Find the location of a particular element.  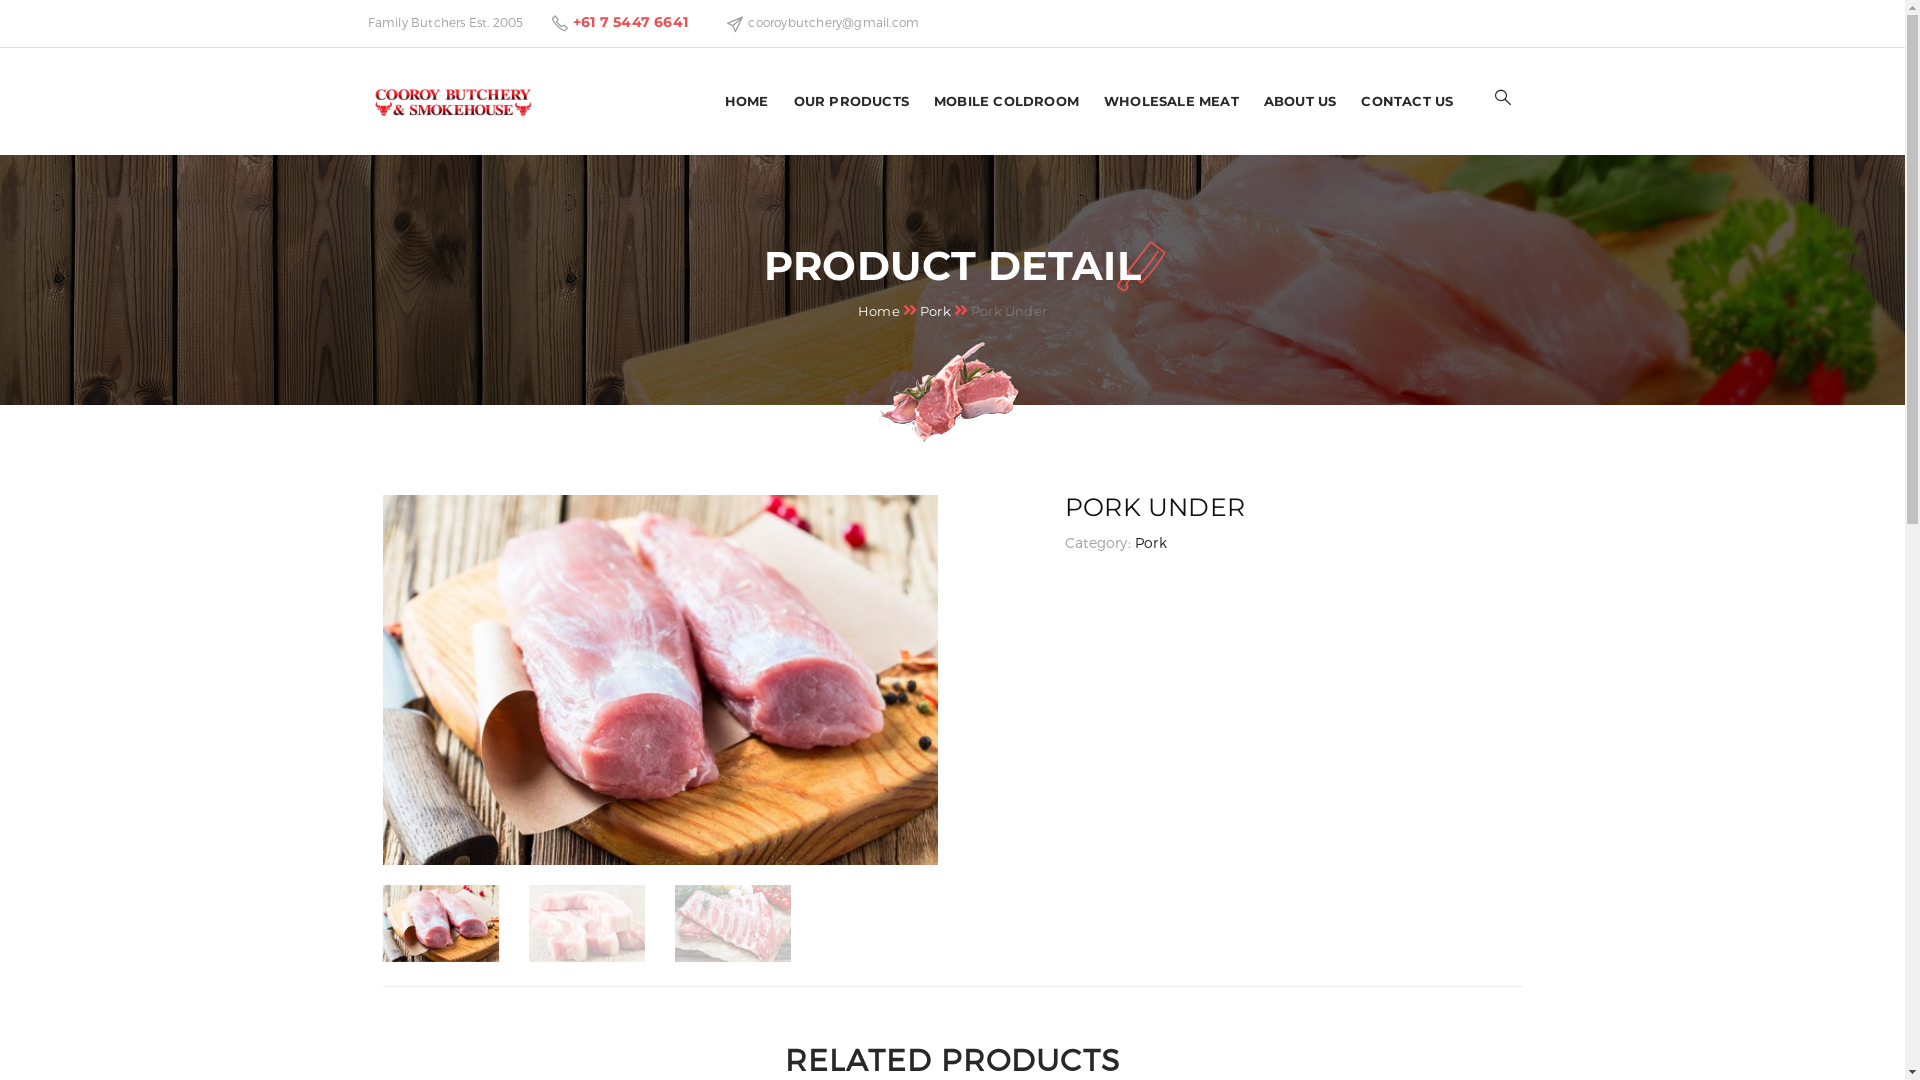

p18 is located at coordinates (733, 924).